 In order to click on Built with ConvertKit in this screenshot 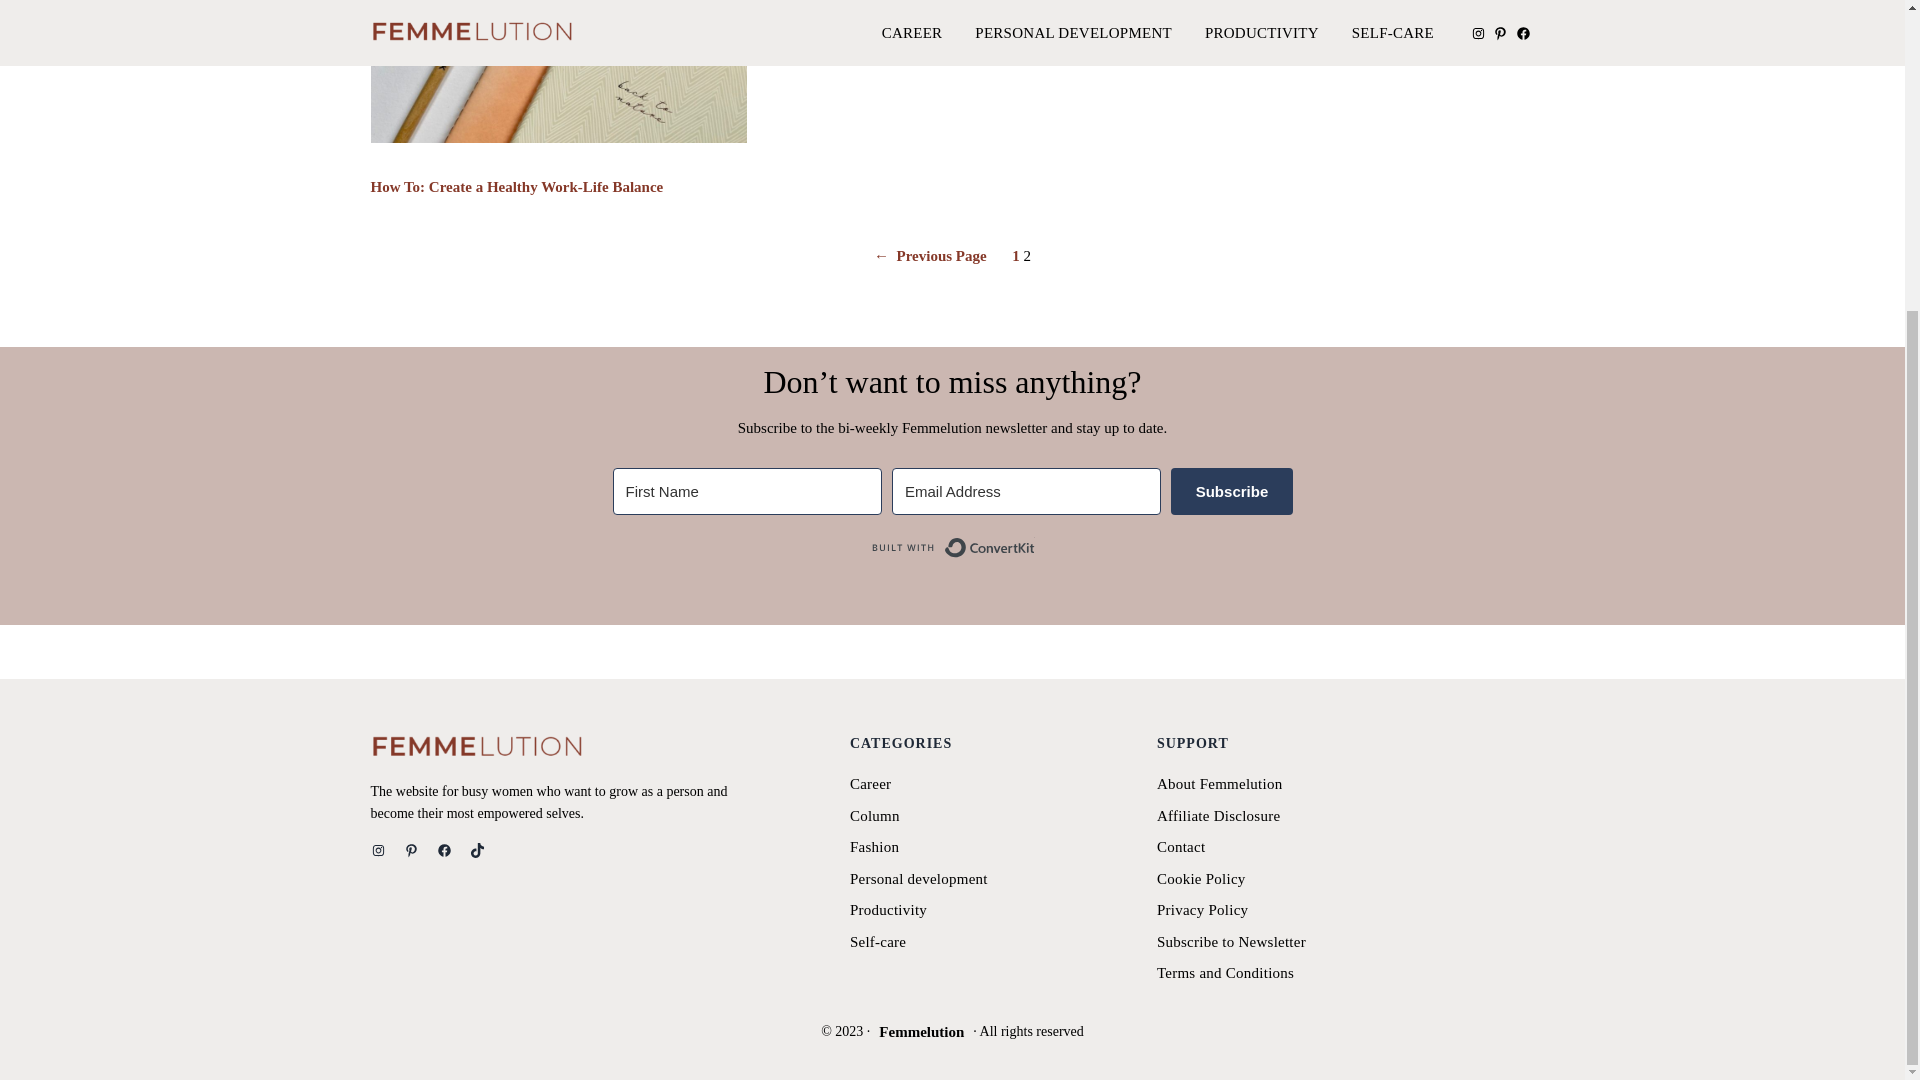, I will do `click(952, 548)`.